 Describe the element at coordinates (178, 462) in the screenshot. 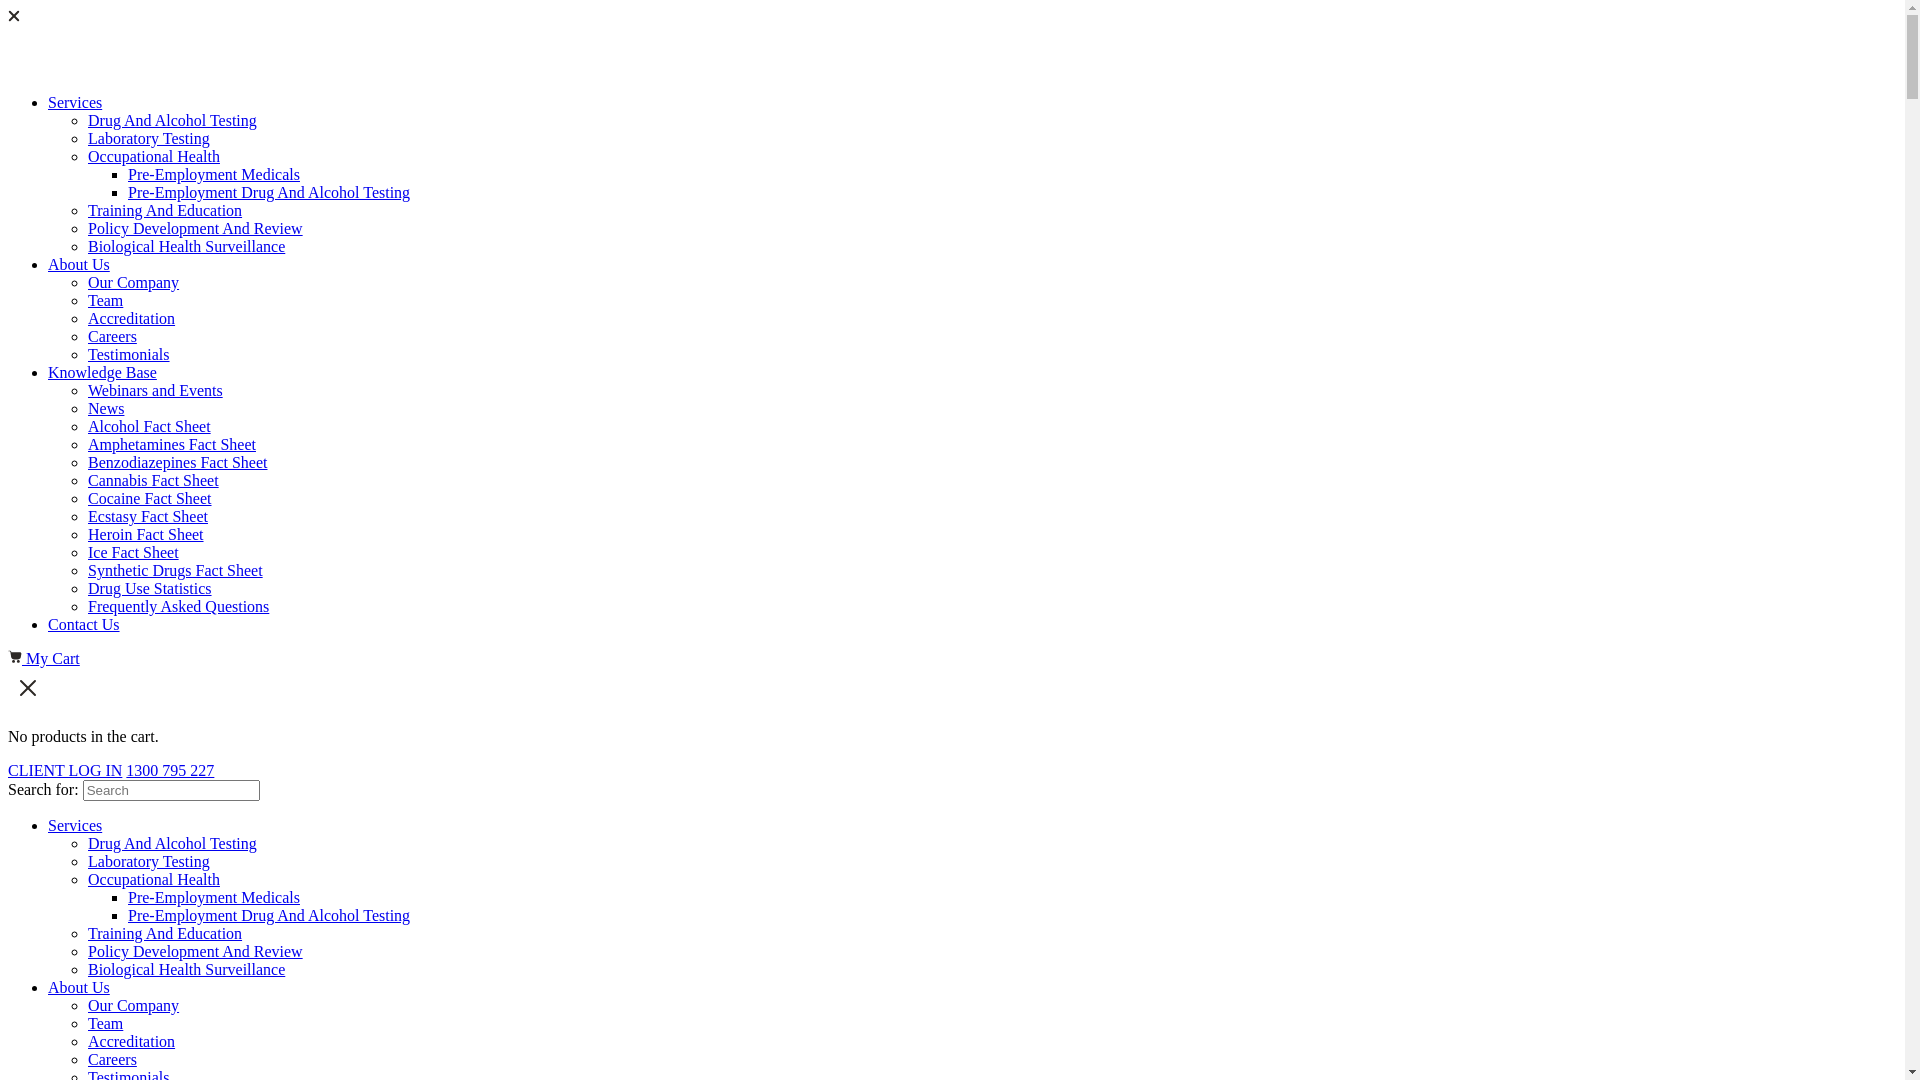

I see `Benzodiazepines Fact Sheet` at that location.